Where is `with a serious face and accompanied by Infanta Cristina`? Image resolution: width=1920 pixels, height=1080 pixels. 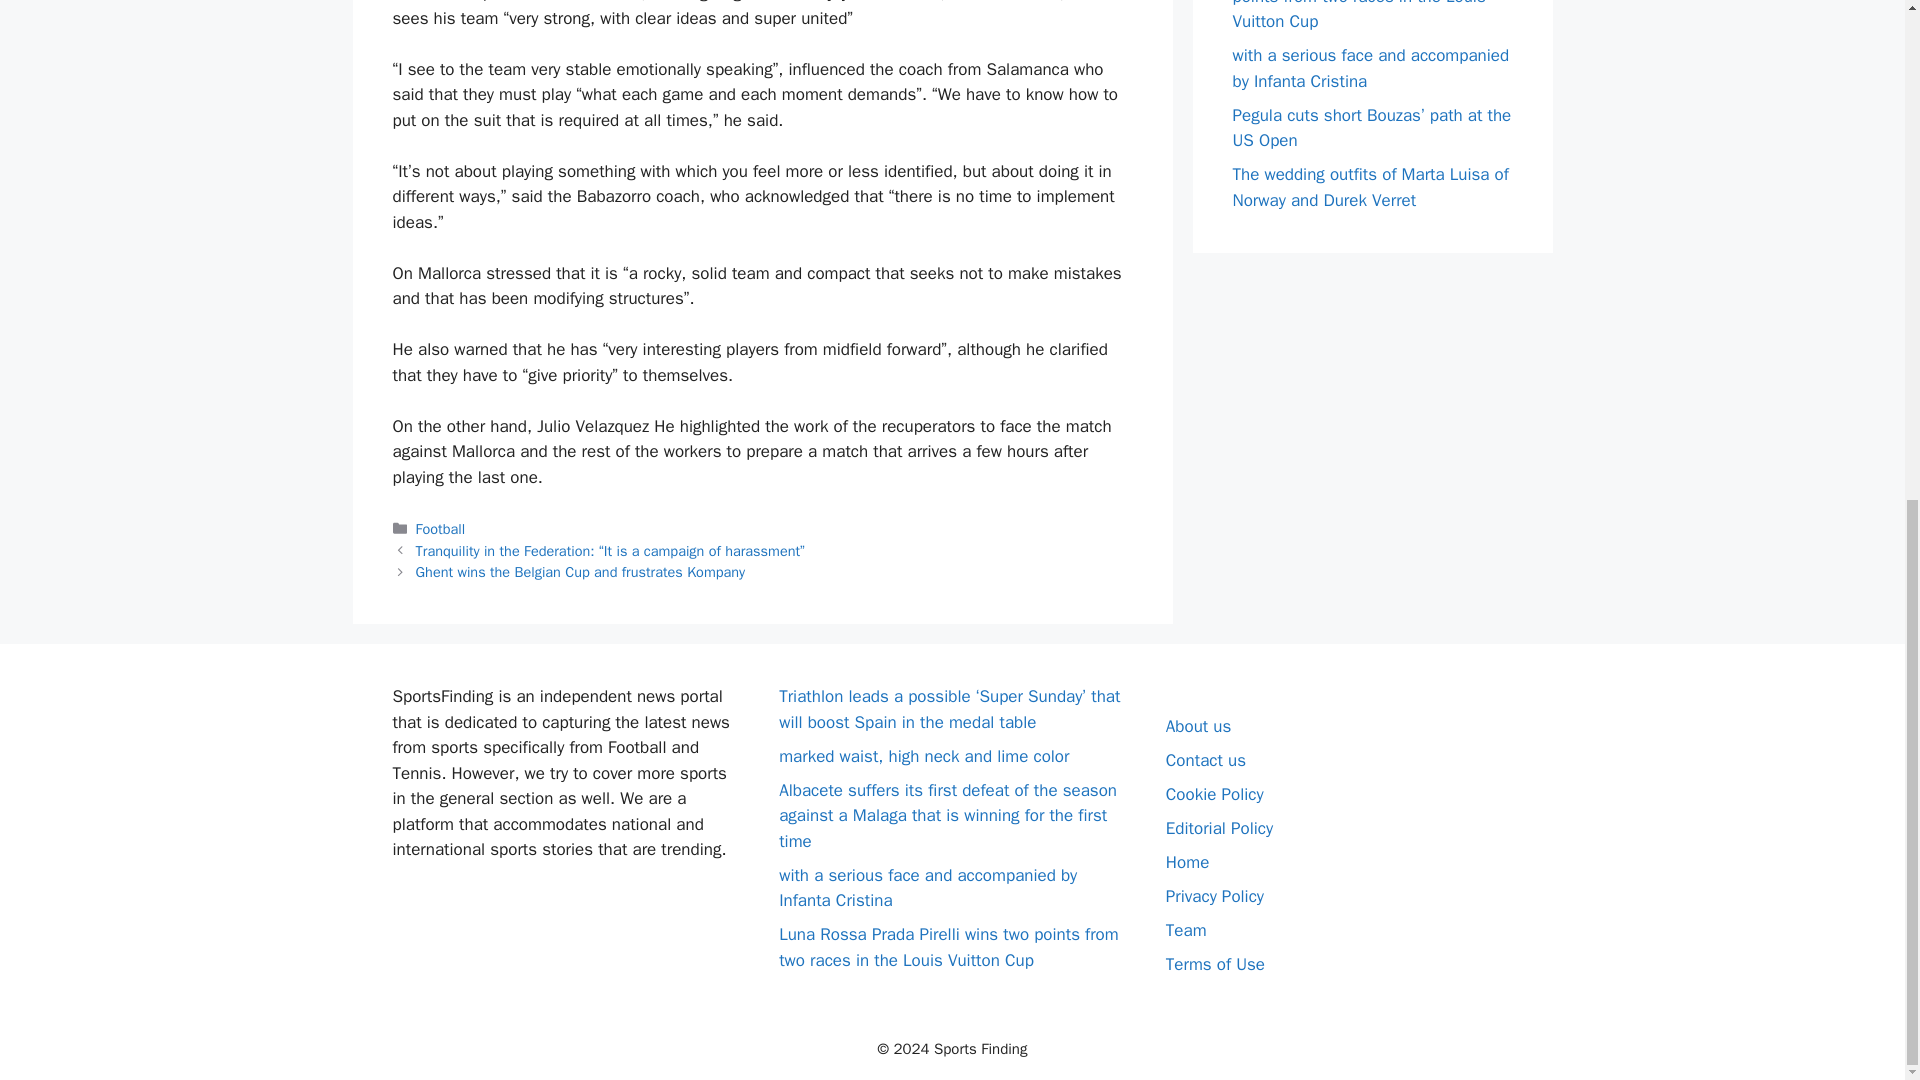
with a serious face and accompanied by Infanta Cristina is located at coordinates (1370, 68).